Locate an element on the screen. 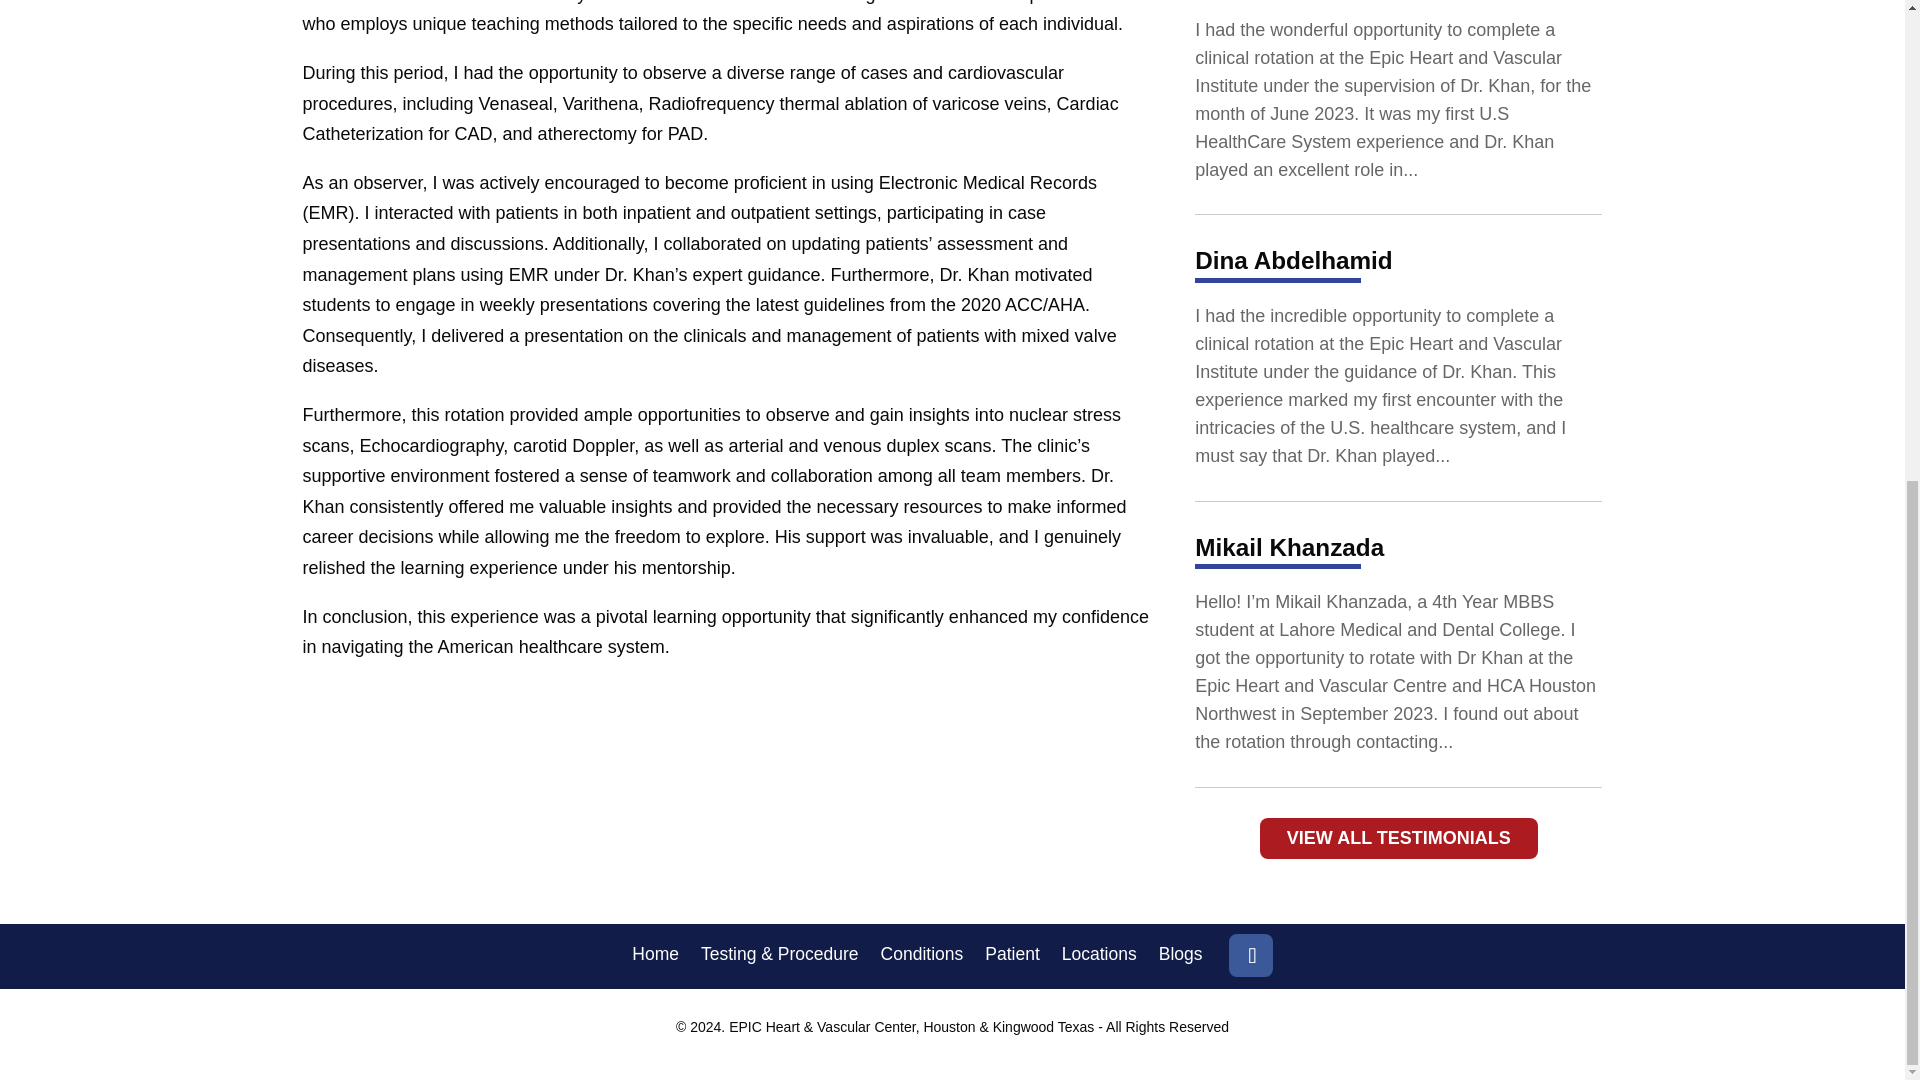 This screenshot has height=1080, width=1920. Blogs is located at coordinates (1181, 958).